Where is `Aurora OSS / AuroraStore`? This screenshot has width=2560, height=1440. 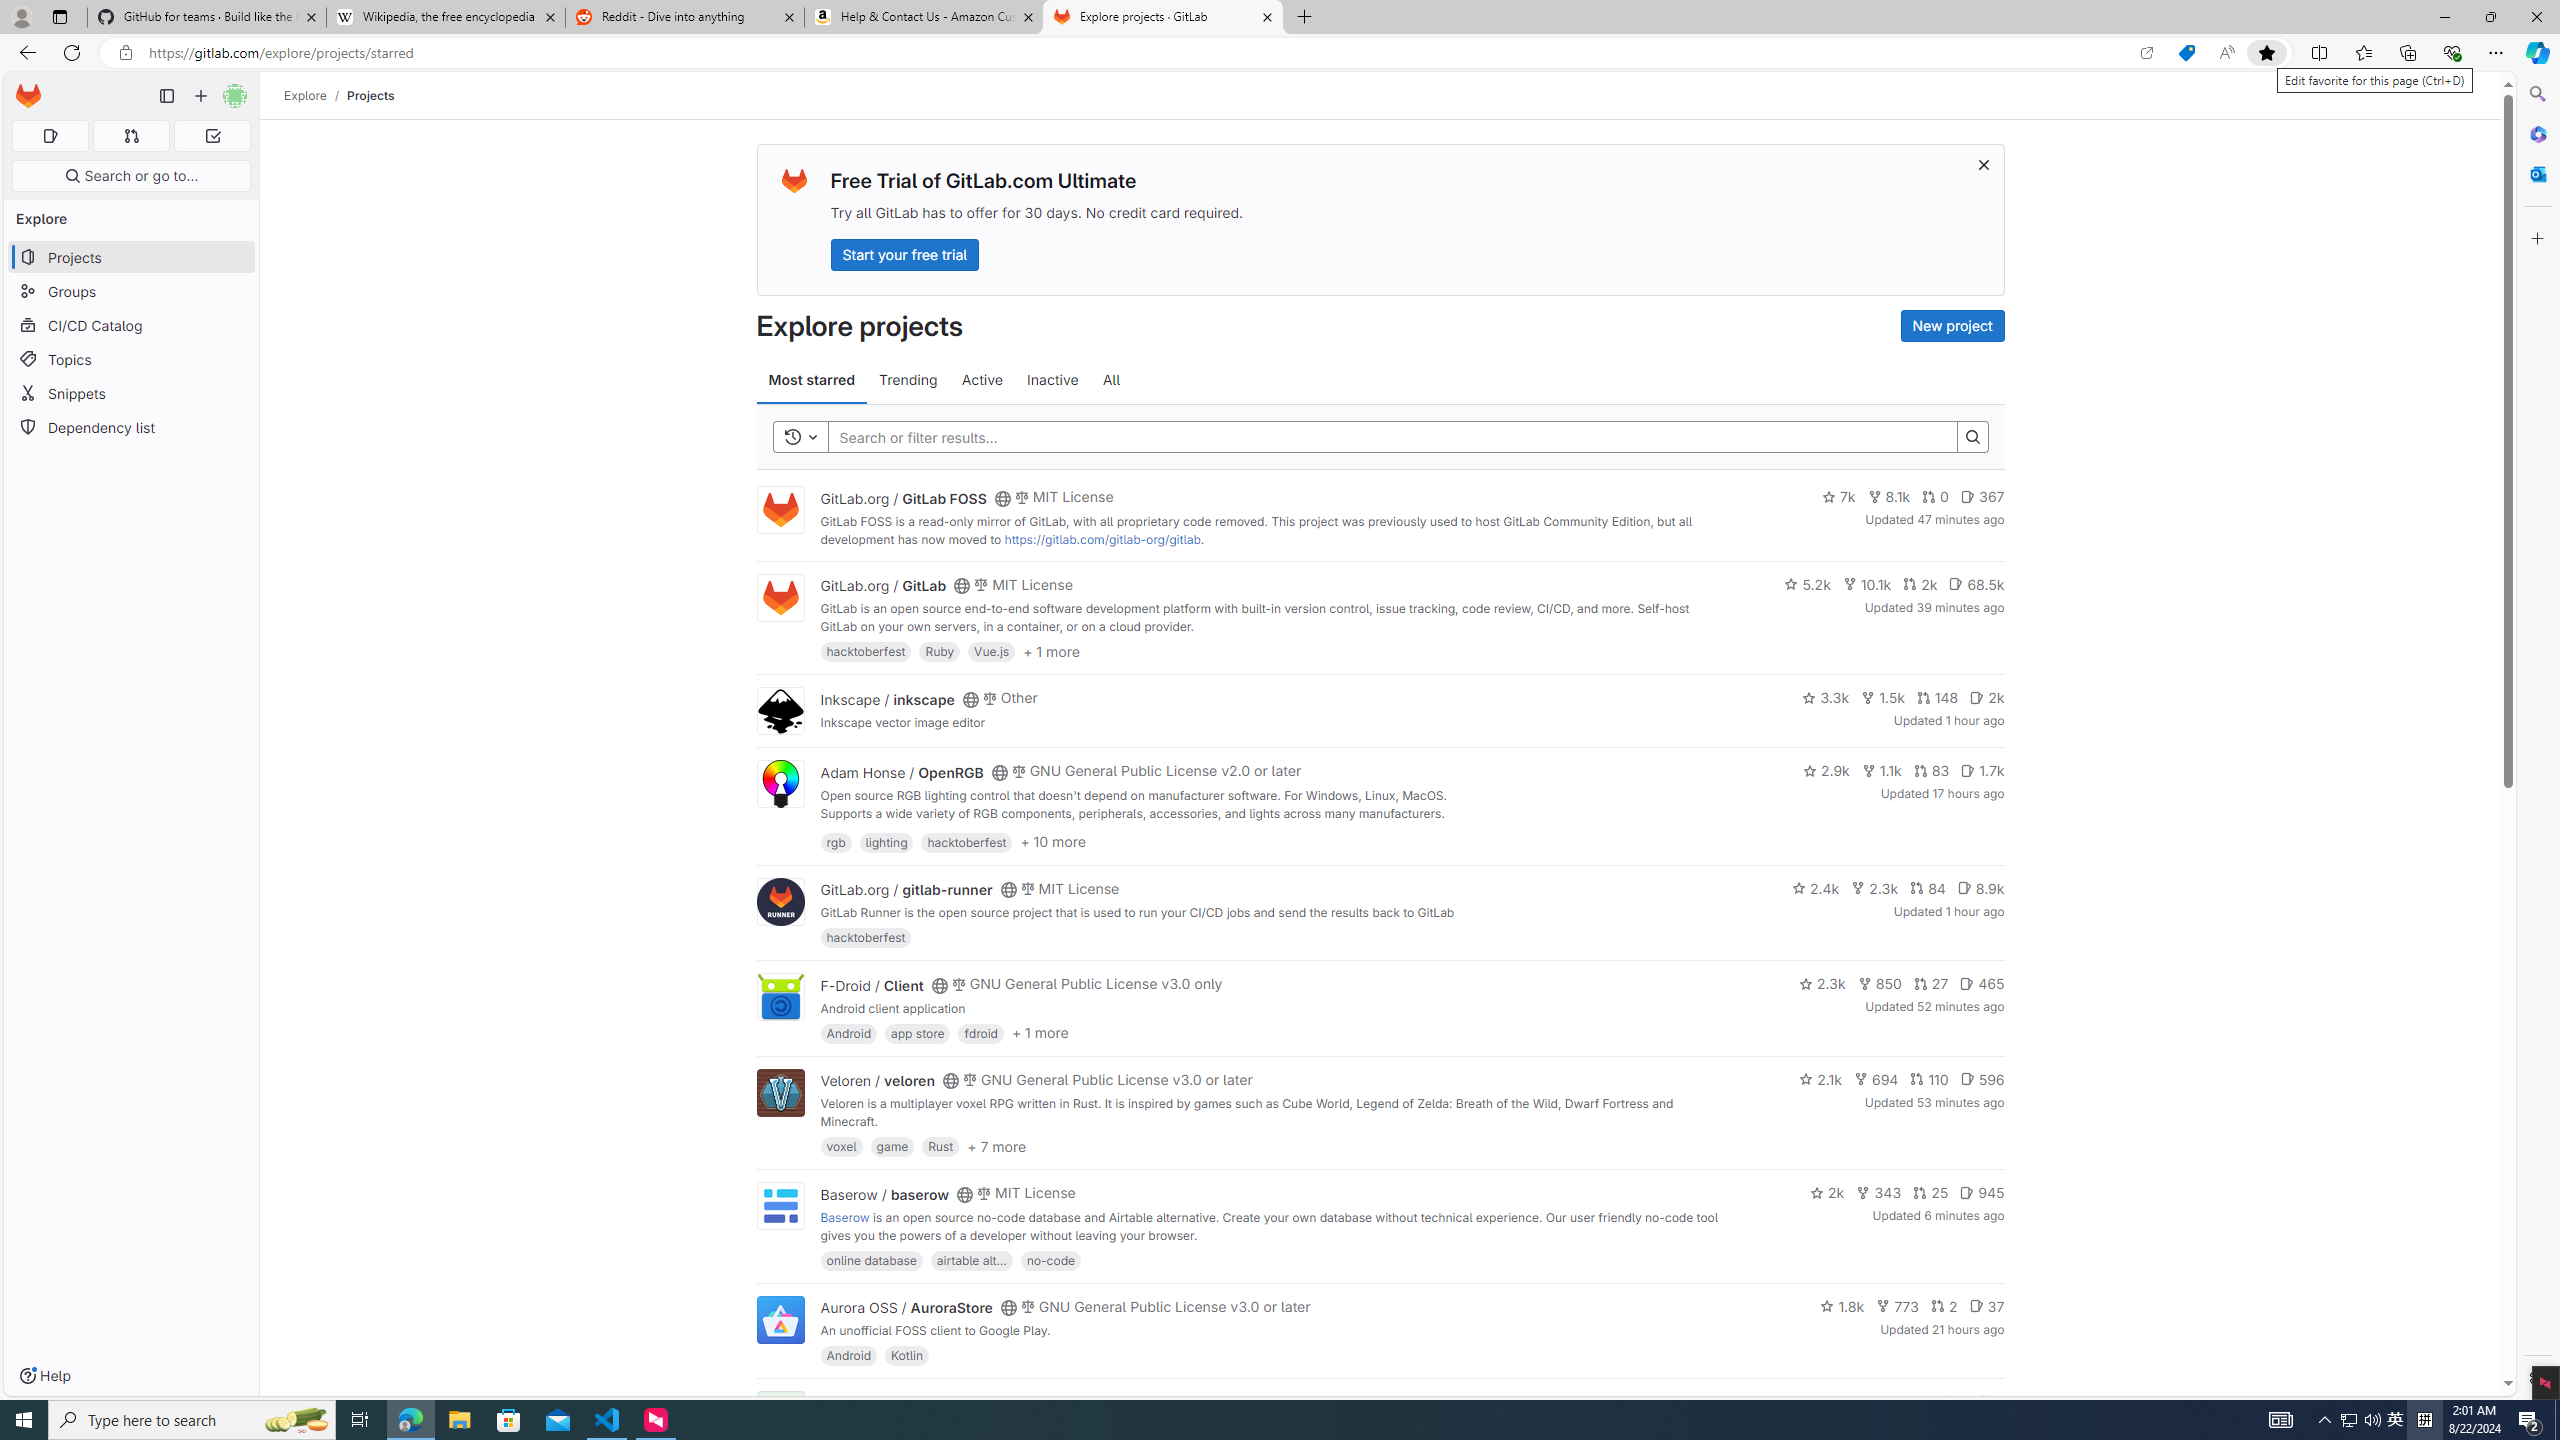 Aurora OSS / AuroraStore is located at coordinates (906, 1308).